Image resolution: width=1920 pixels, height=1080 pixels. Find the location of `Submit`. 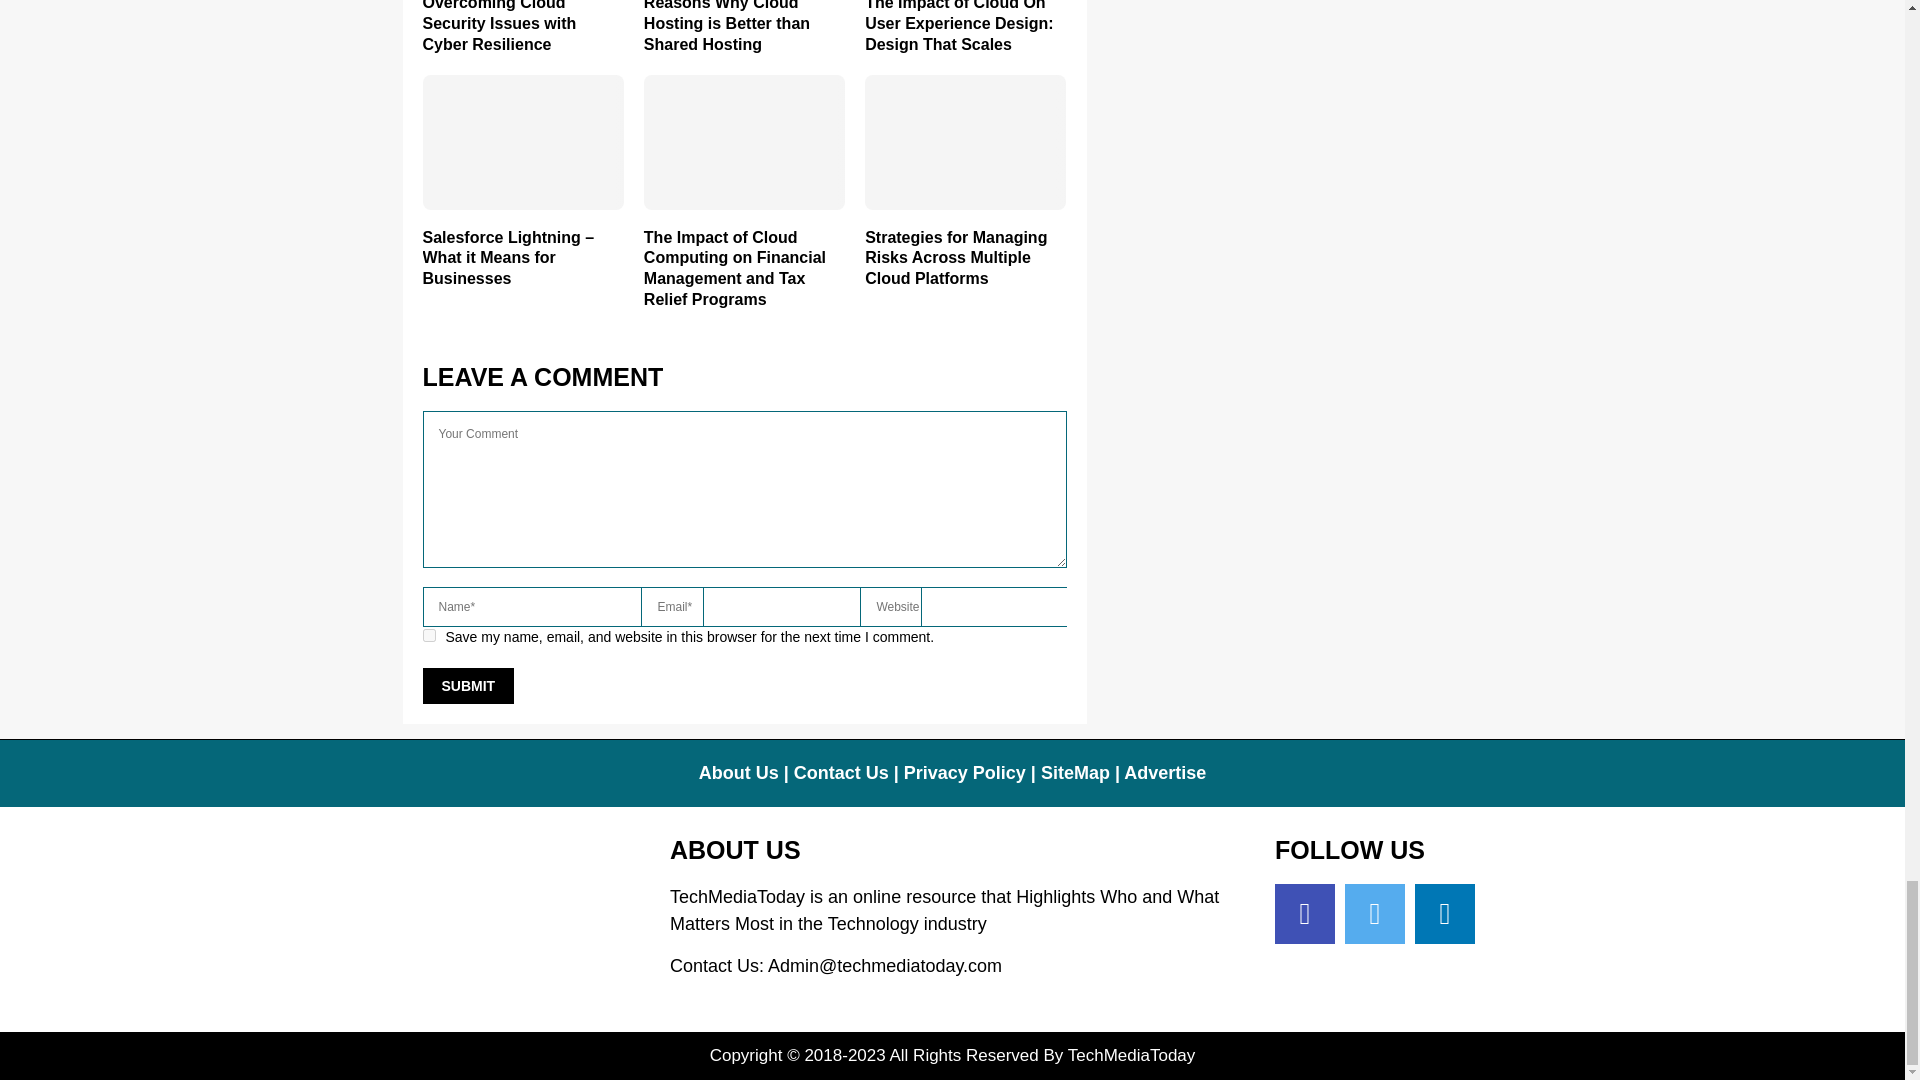

Submit is located at coordinates (468, 686).